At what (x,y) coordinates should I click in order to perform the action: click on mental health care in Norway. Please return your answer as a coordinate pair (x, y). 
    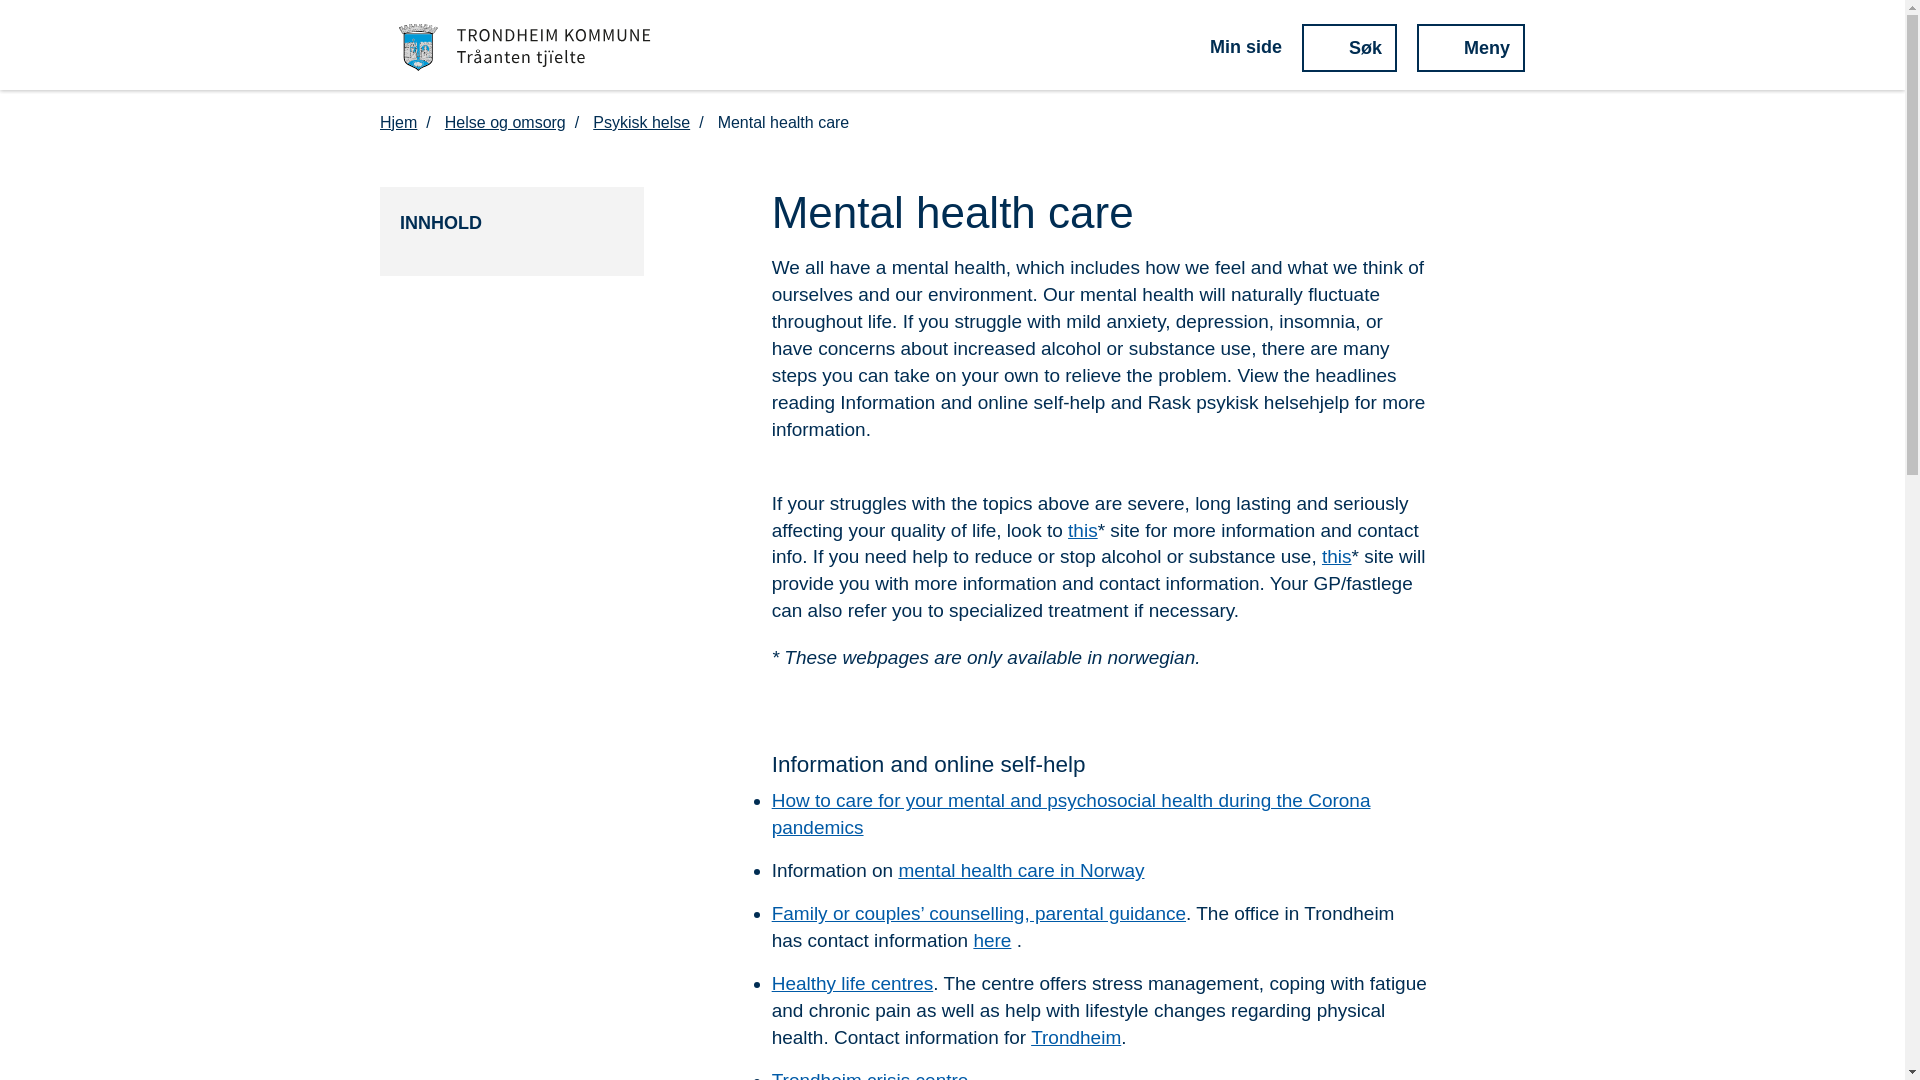
    Looking at the image, I should click on (1021, 870).